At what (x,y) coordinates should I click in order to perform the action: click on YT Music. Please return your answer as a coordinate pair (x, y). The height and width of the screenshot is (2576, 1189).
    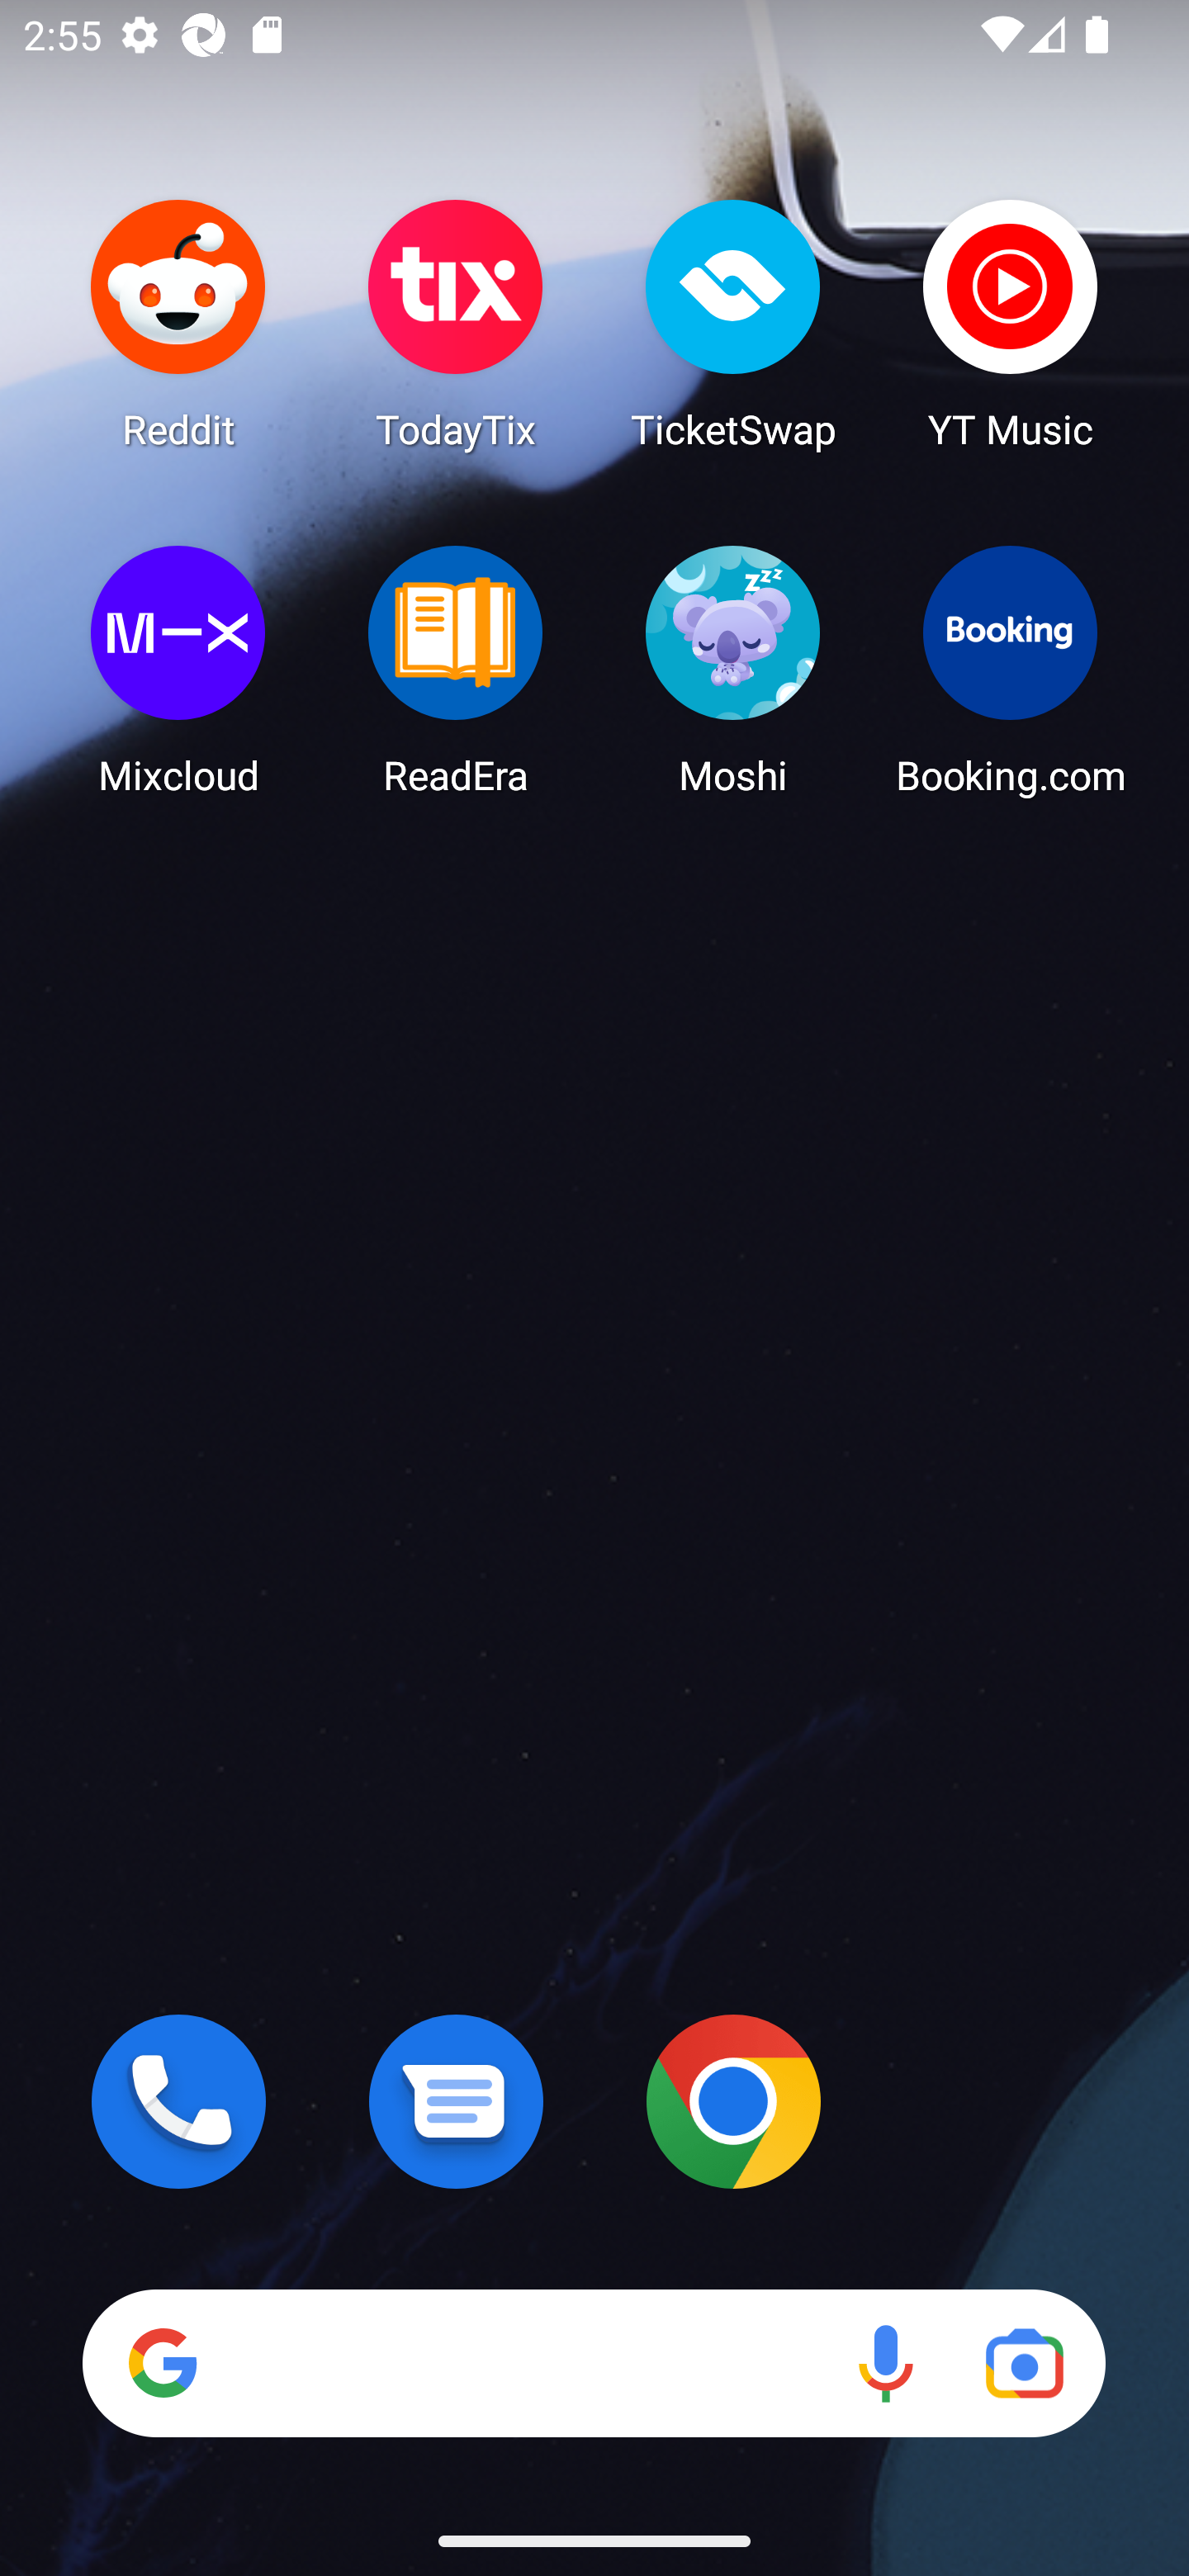
    Looking at the image, I should click on (1011, 324).